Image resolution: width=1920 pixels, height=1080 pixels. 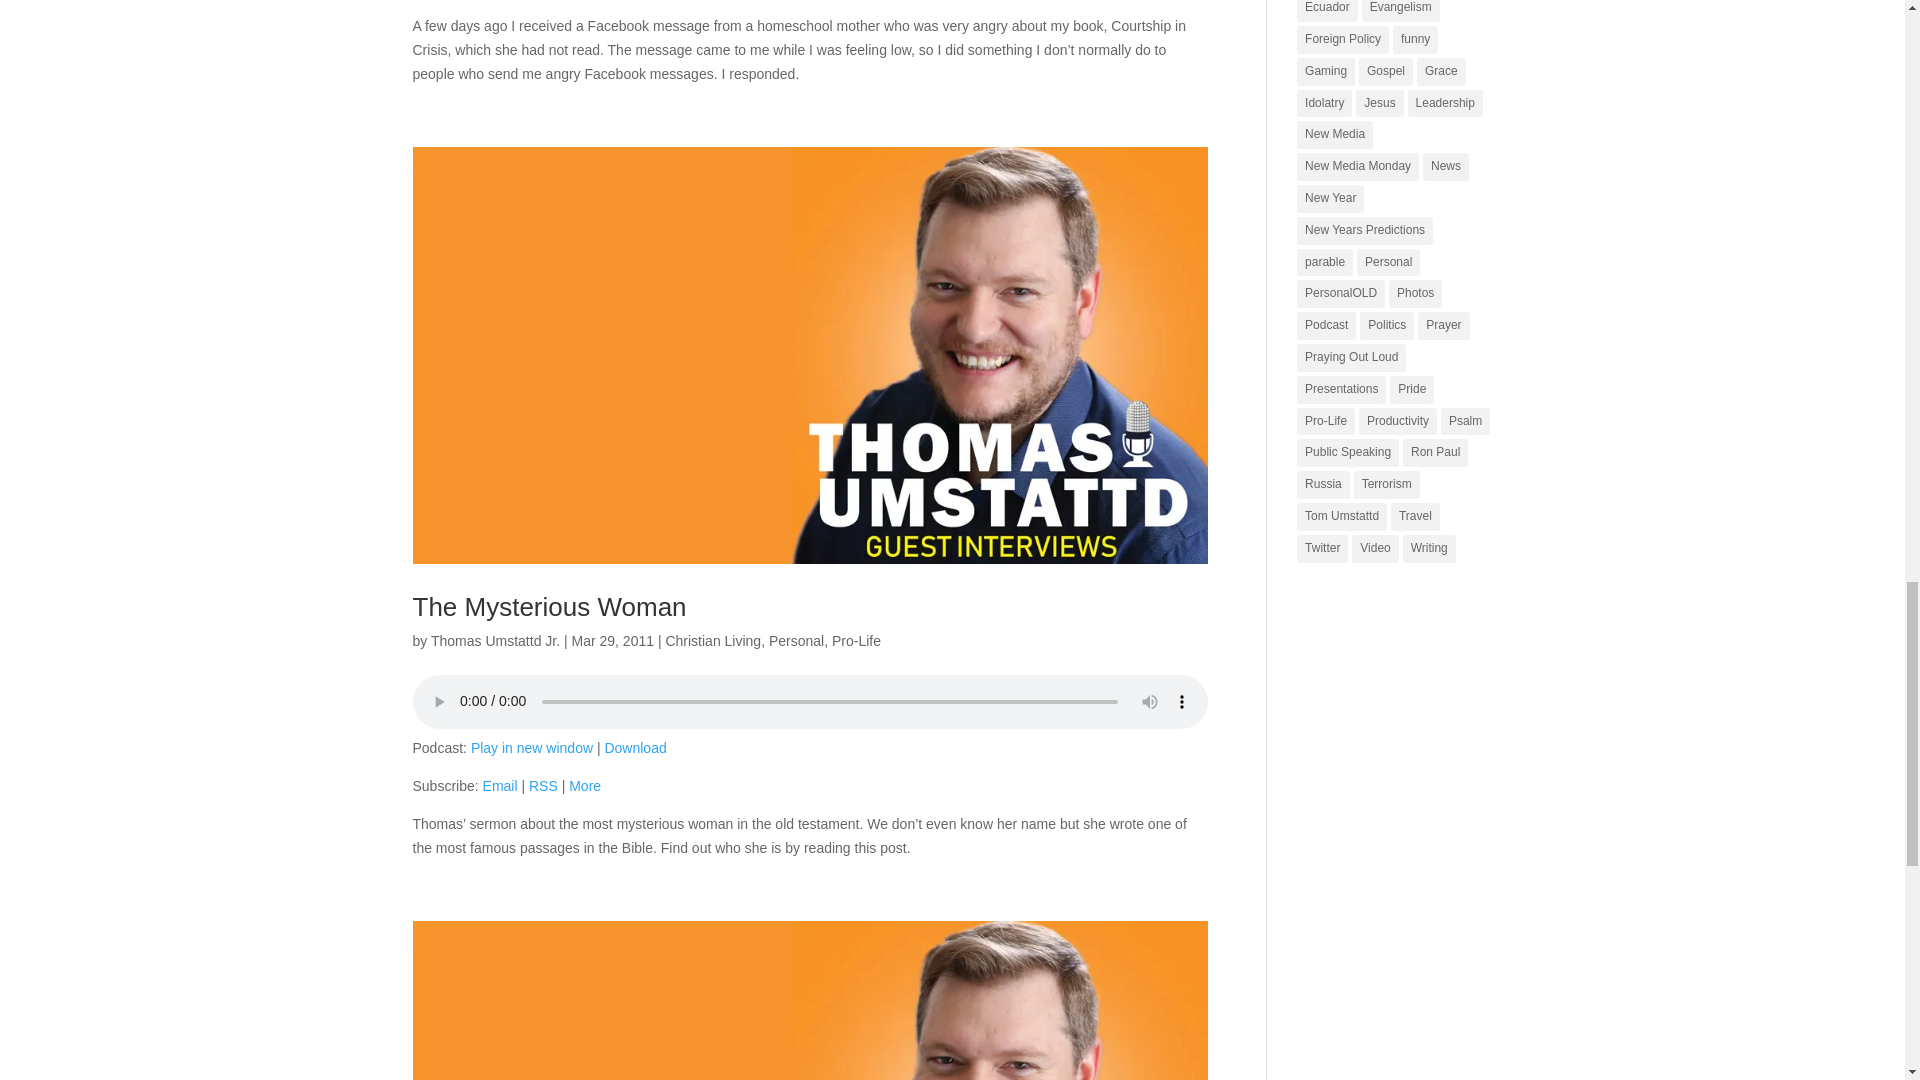 I want to click on The Mysterious Woman, so click(x=548, y=606).